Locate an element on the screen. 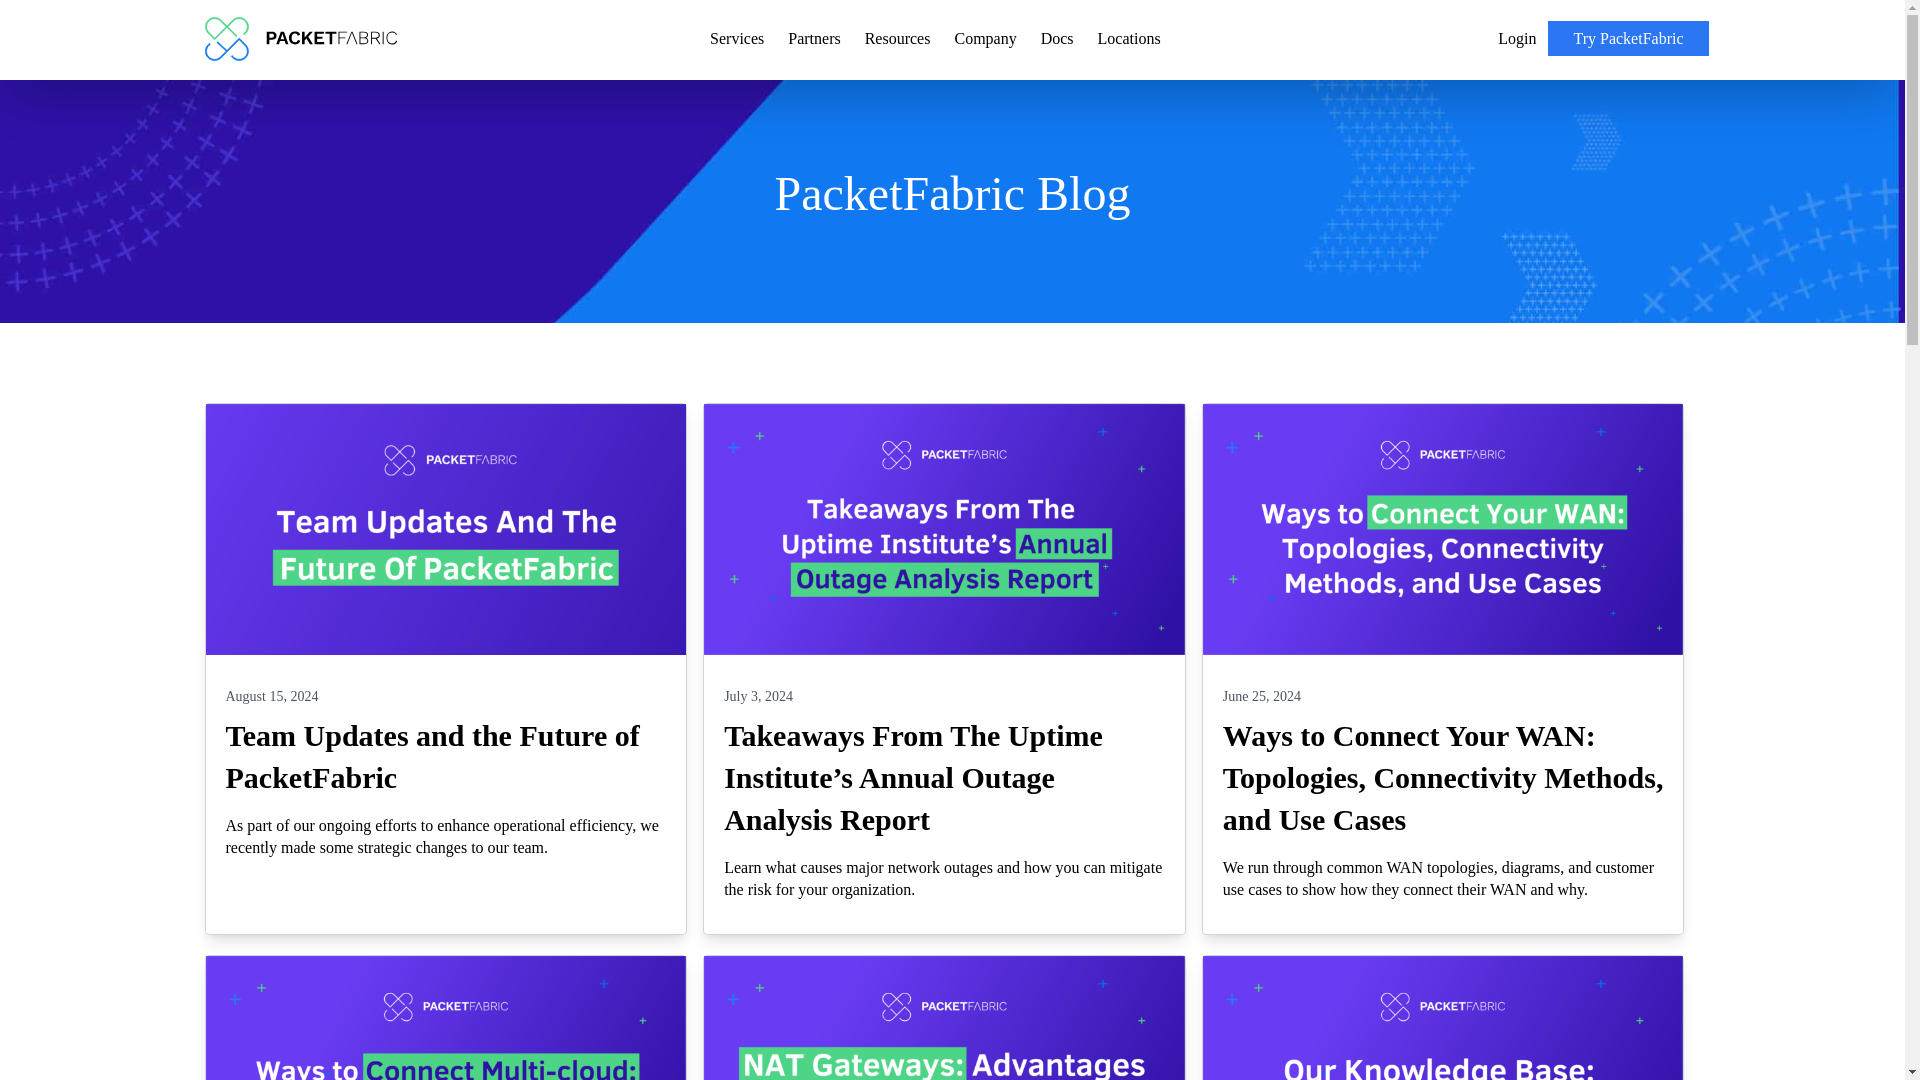  Partners is located at coordinates (814, 38).